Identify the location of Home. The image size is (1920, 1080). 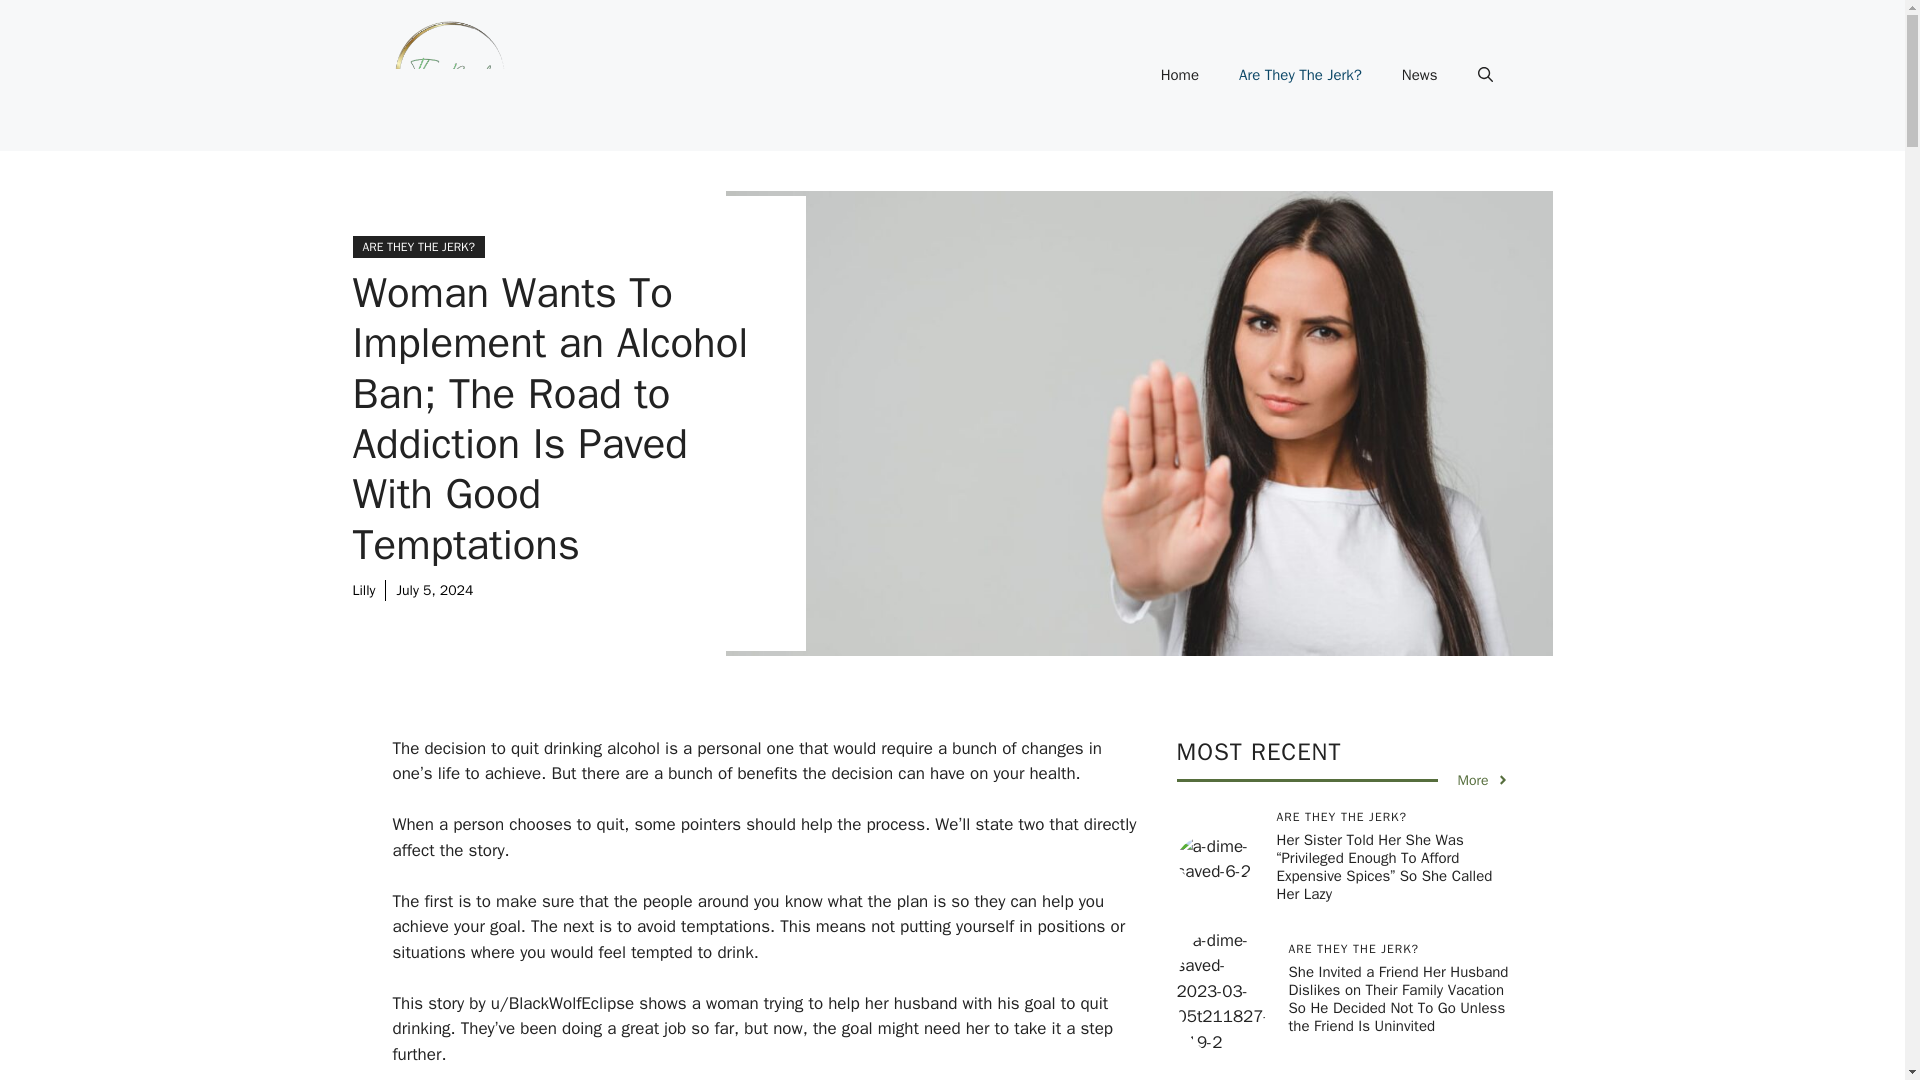
(1180, 74).